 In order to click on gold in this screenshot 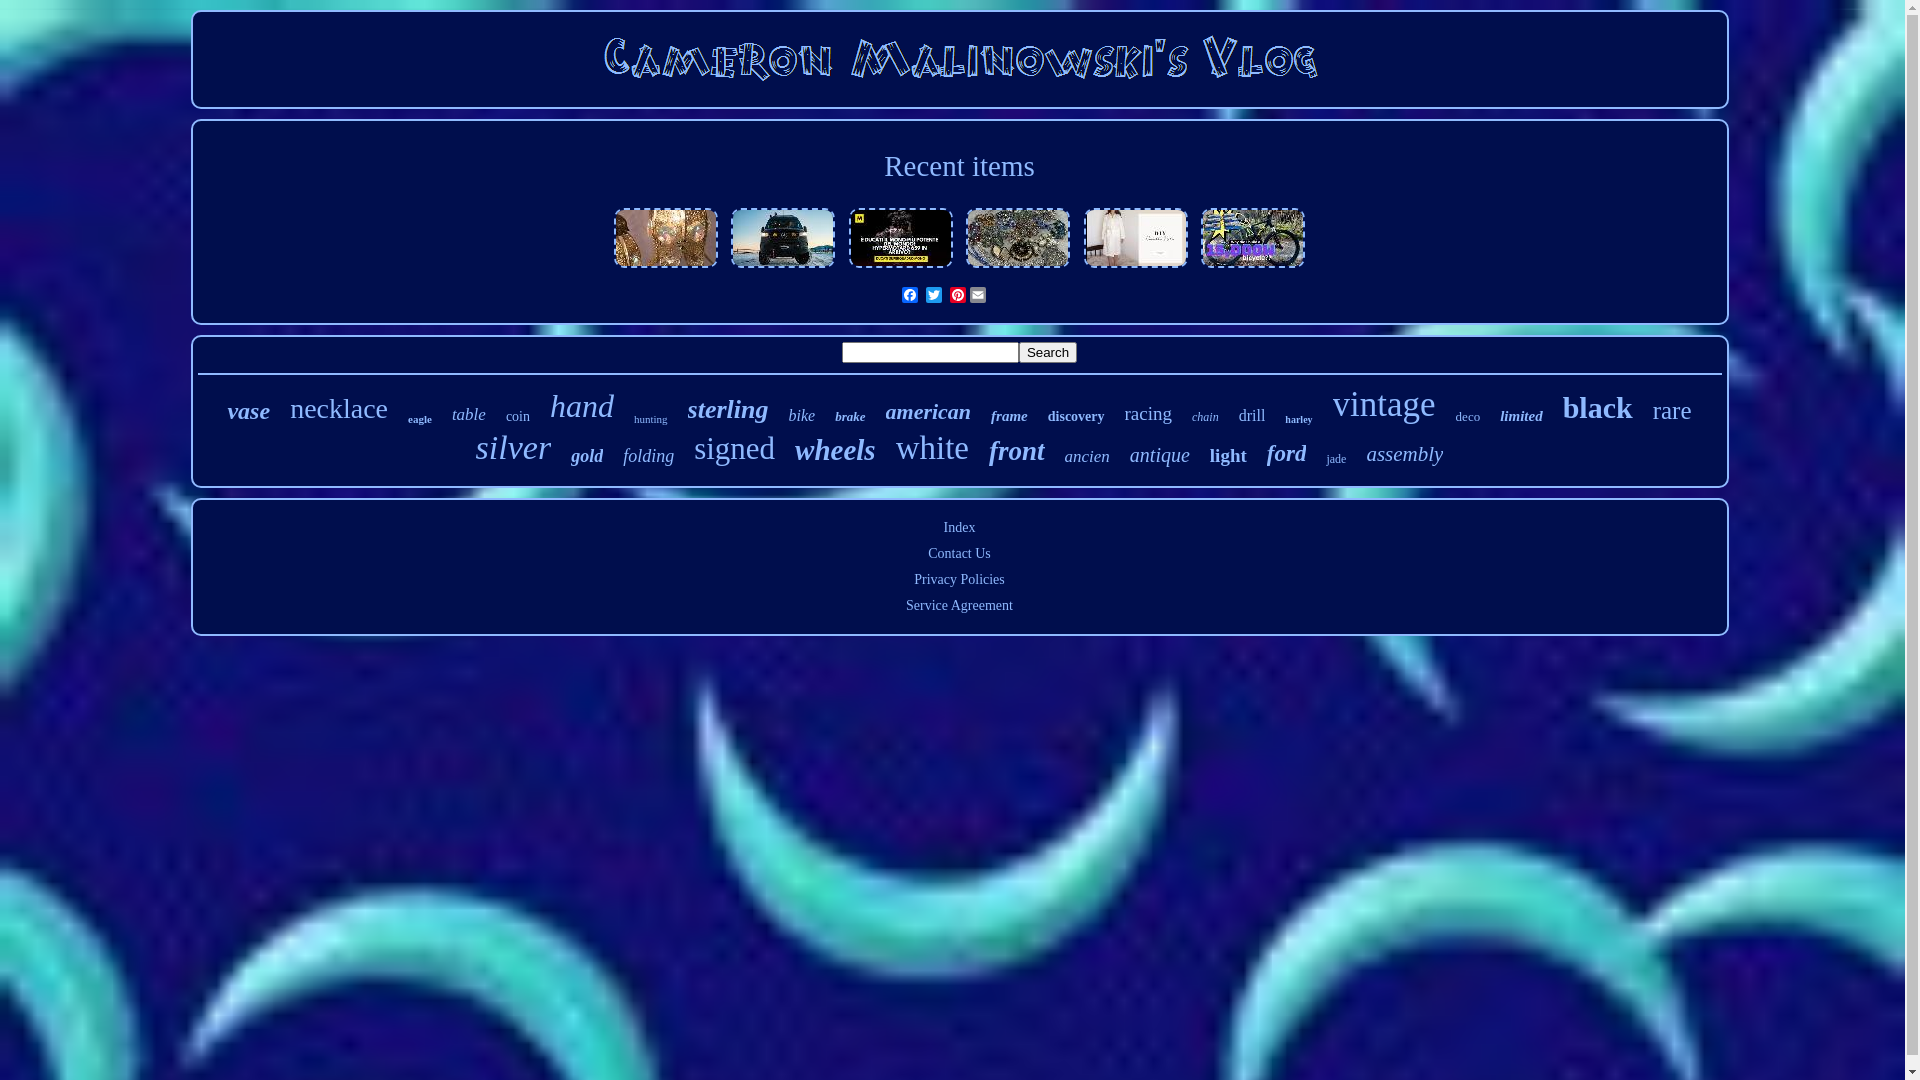, I will do `click(587, 456)`.